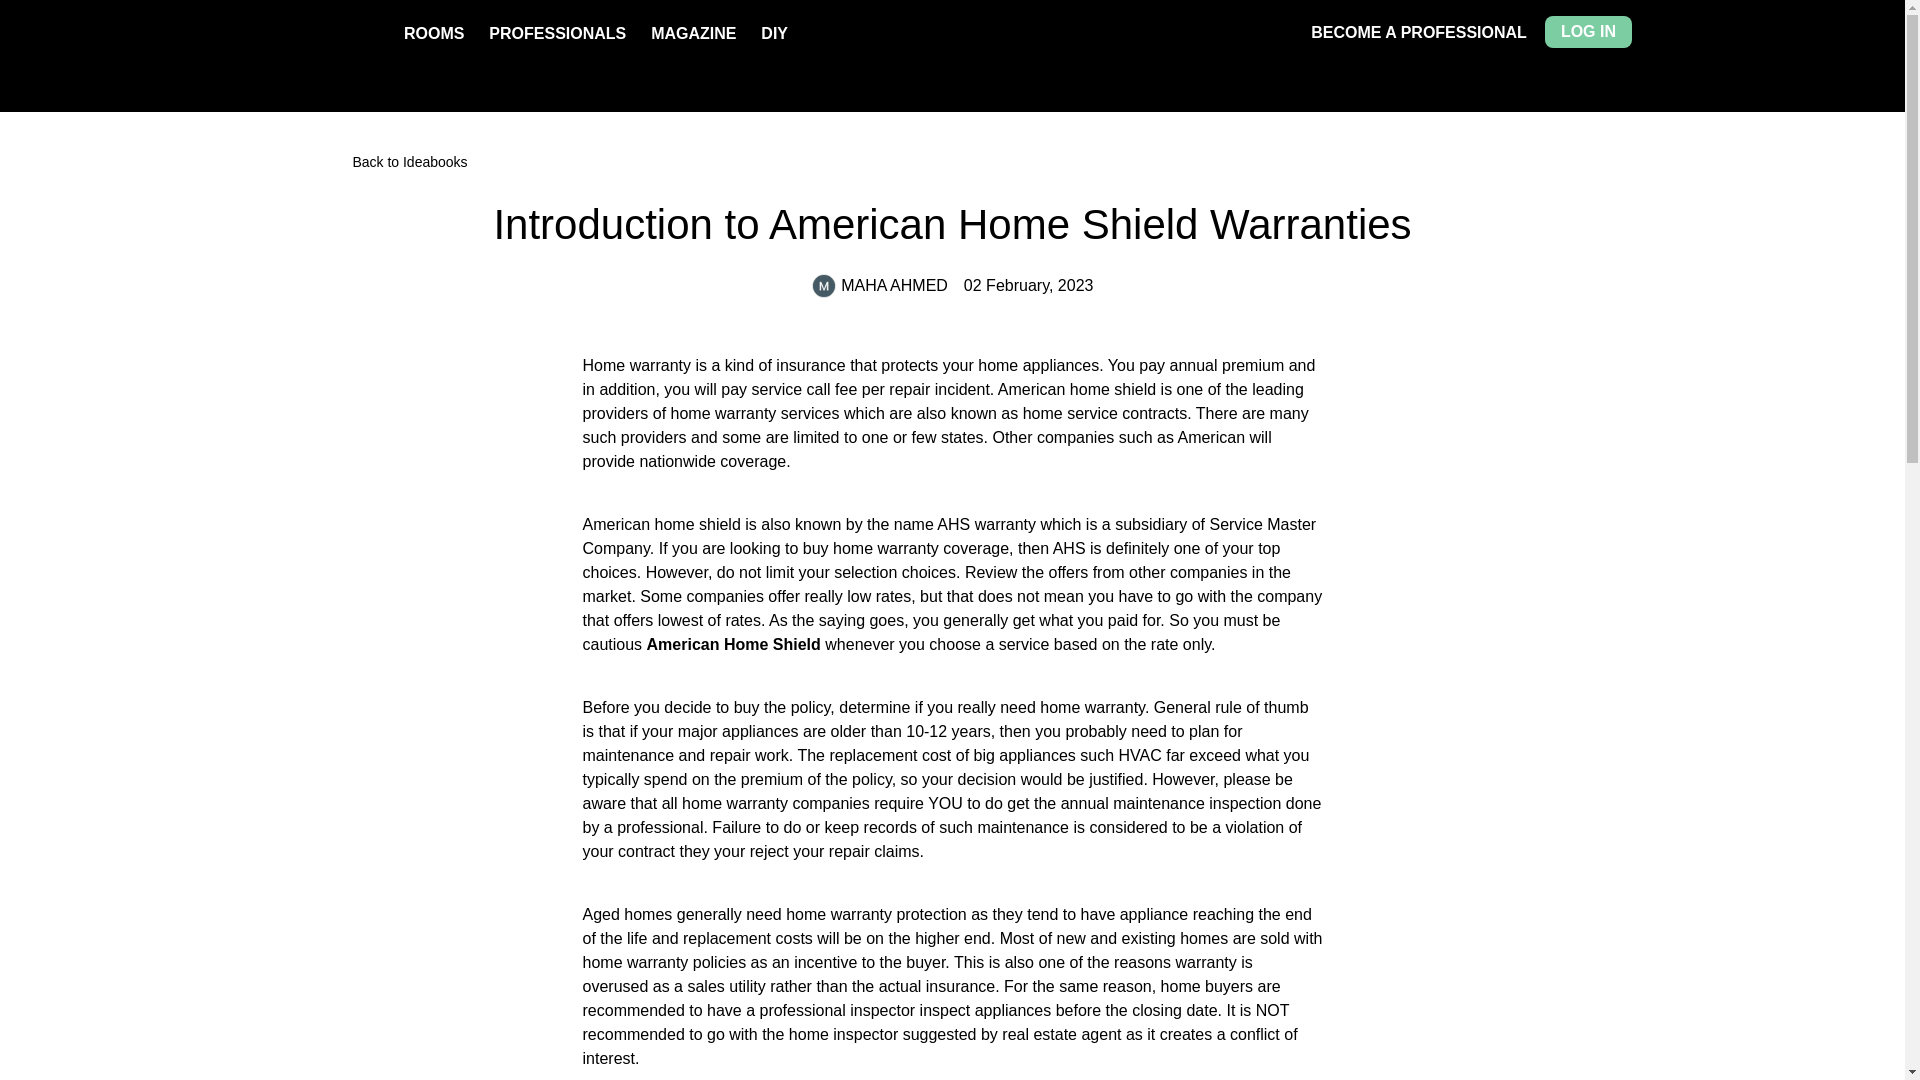 Image resolution: width=1920 pixels, height=1080 pixels. What do you see at coordinates (434, 33) in the screenshot?
I see `ROOMS` at bounding box center [434, 33].